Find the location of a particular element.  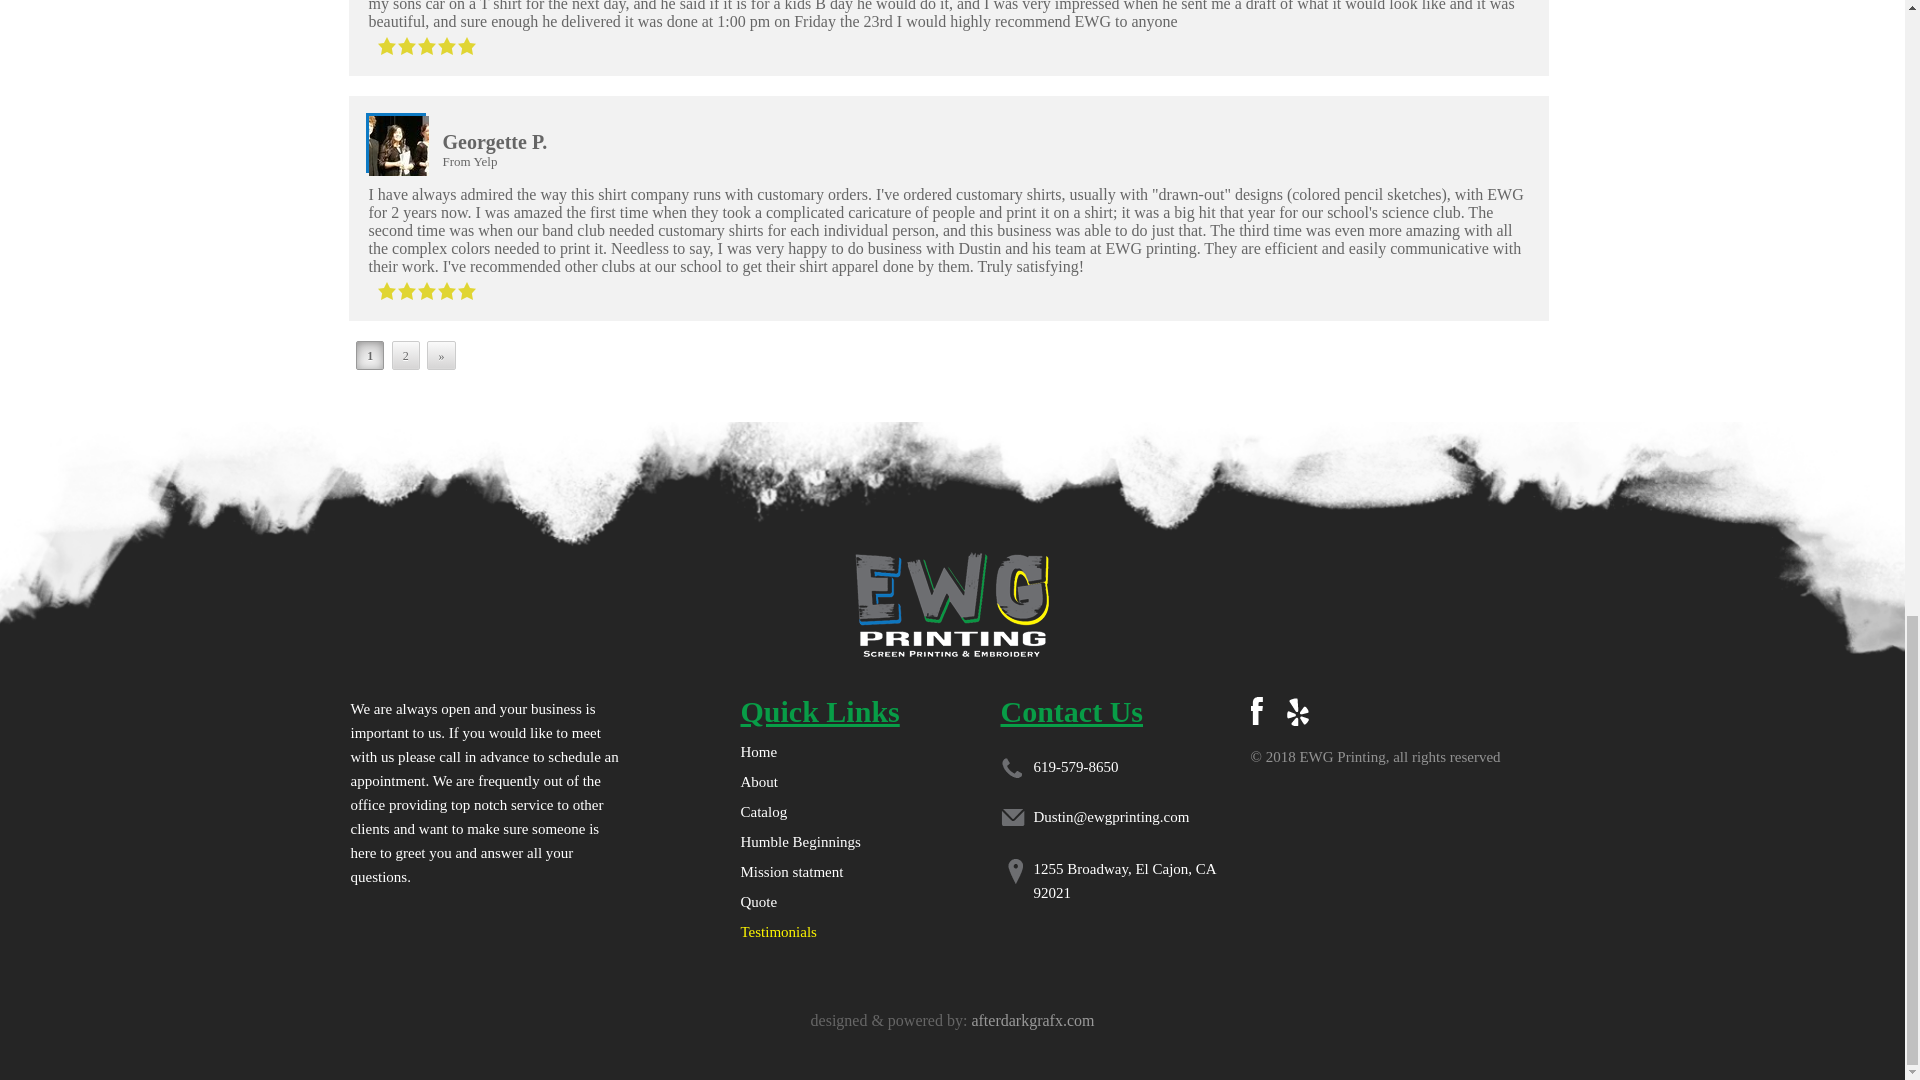

619-579-8650 is located at coordinates (1076, 767).